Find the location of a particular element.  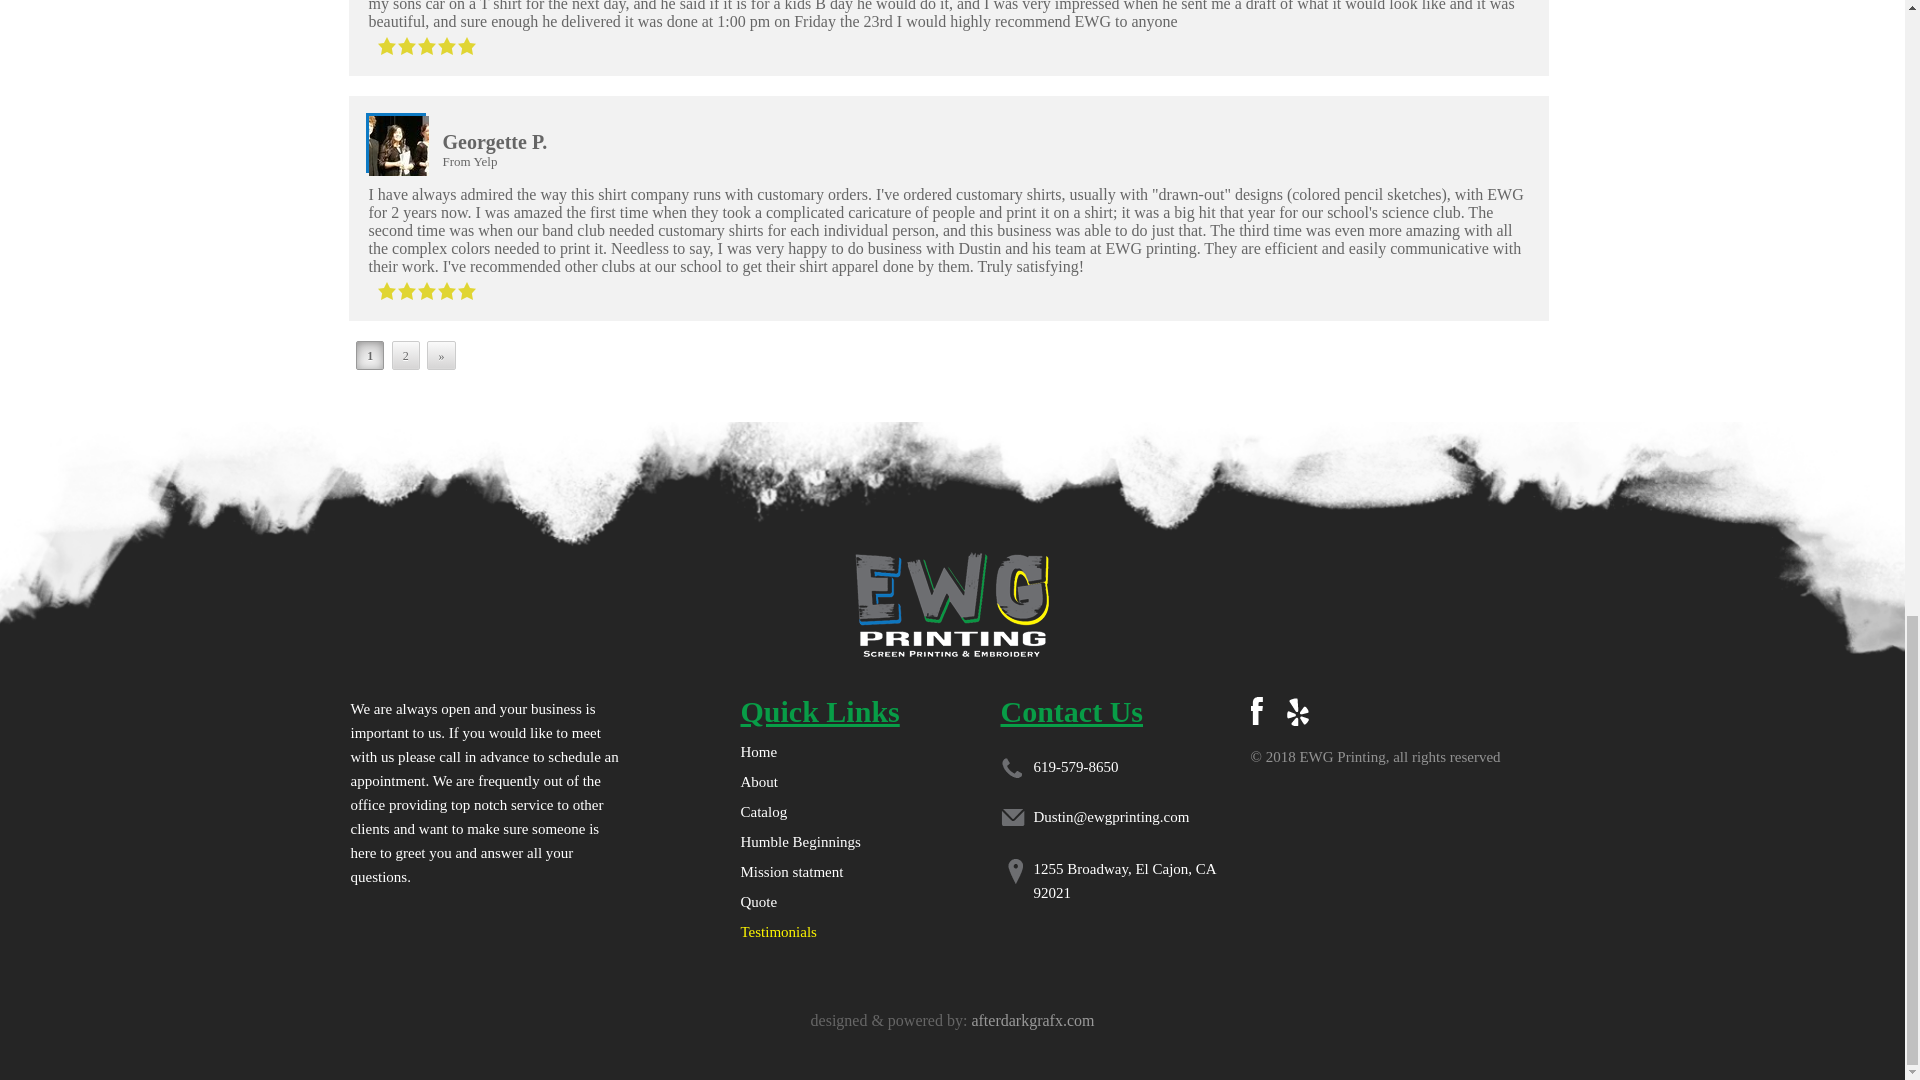

619-579-8650 is located at coordinates (1076, 767).